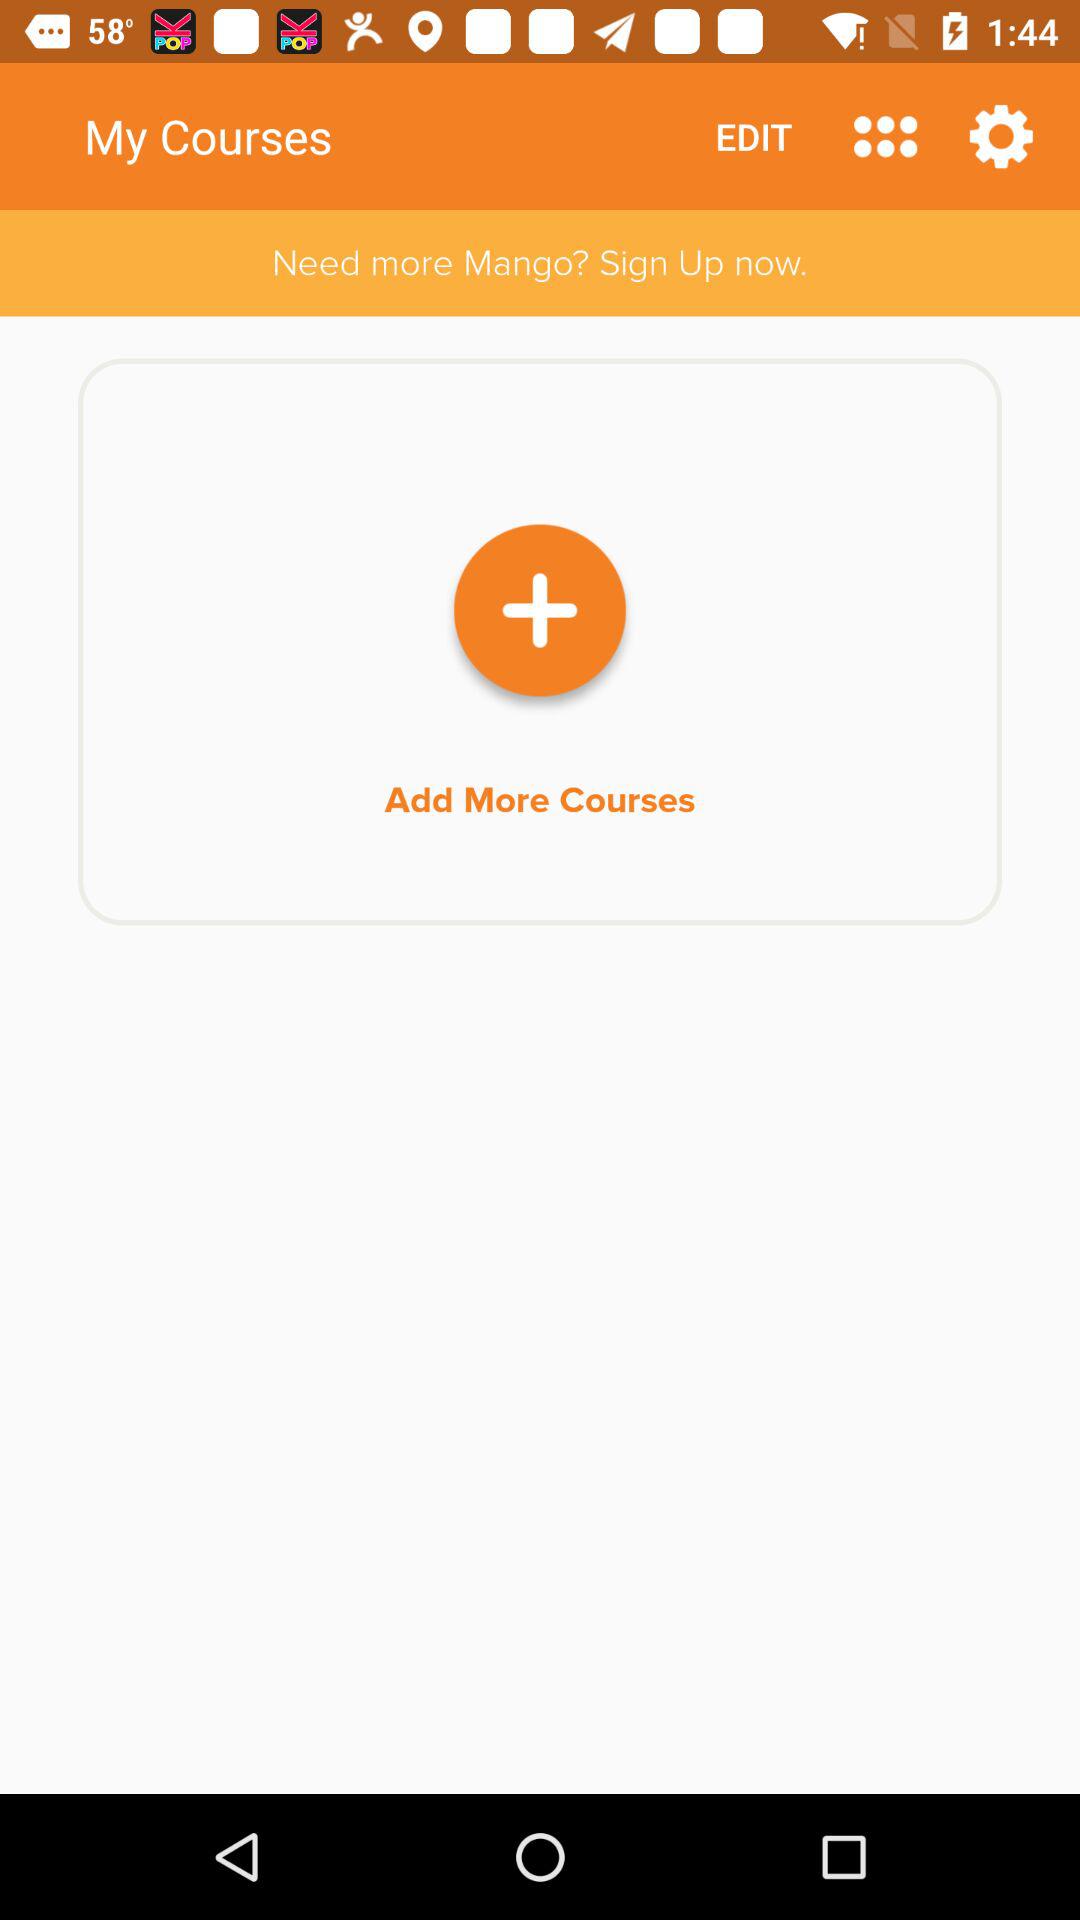  Describe the element at coordinates (754, 136) in the screenshot. I see `tap the edit` at that location.